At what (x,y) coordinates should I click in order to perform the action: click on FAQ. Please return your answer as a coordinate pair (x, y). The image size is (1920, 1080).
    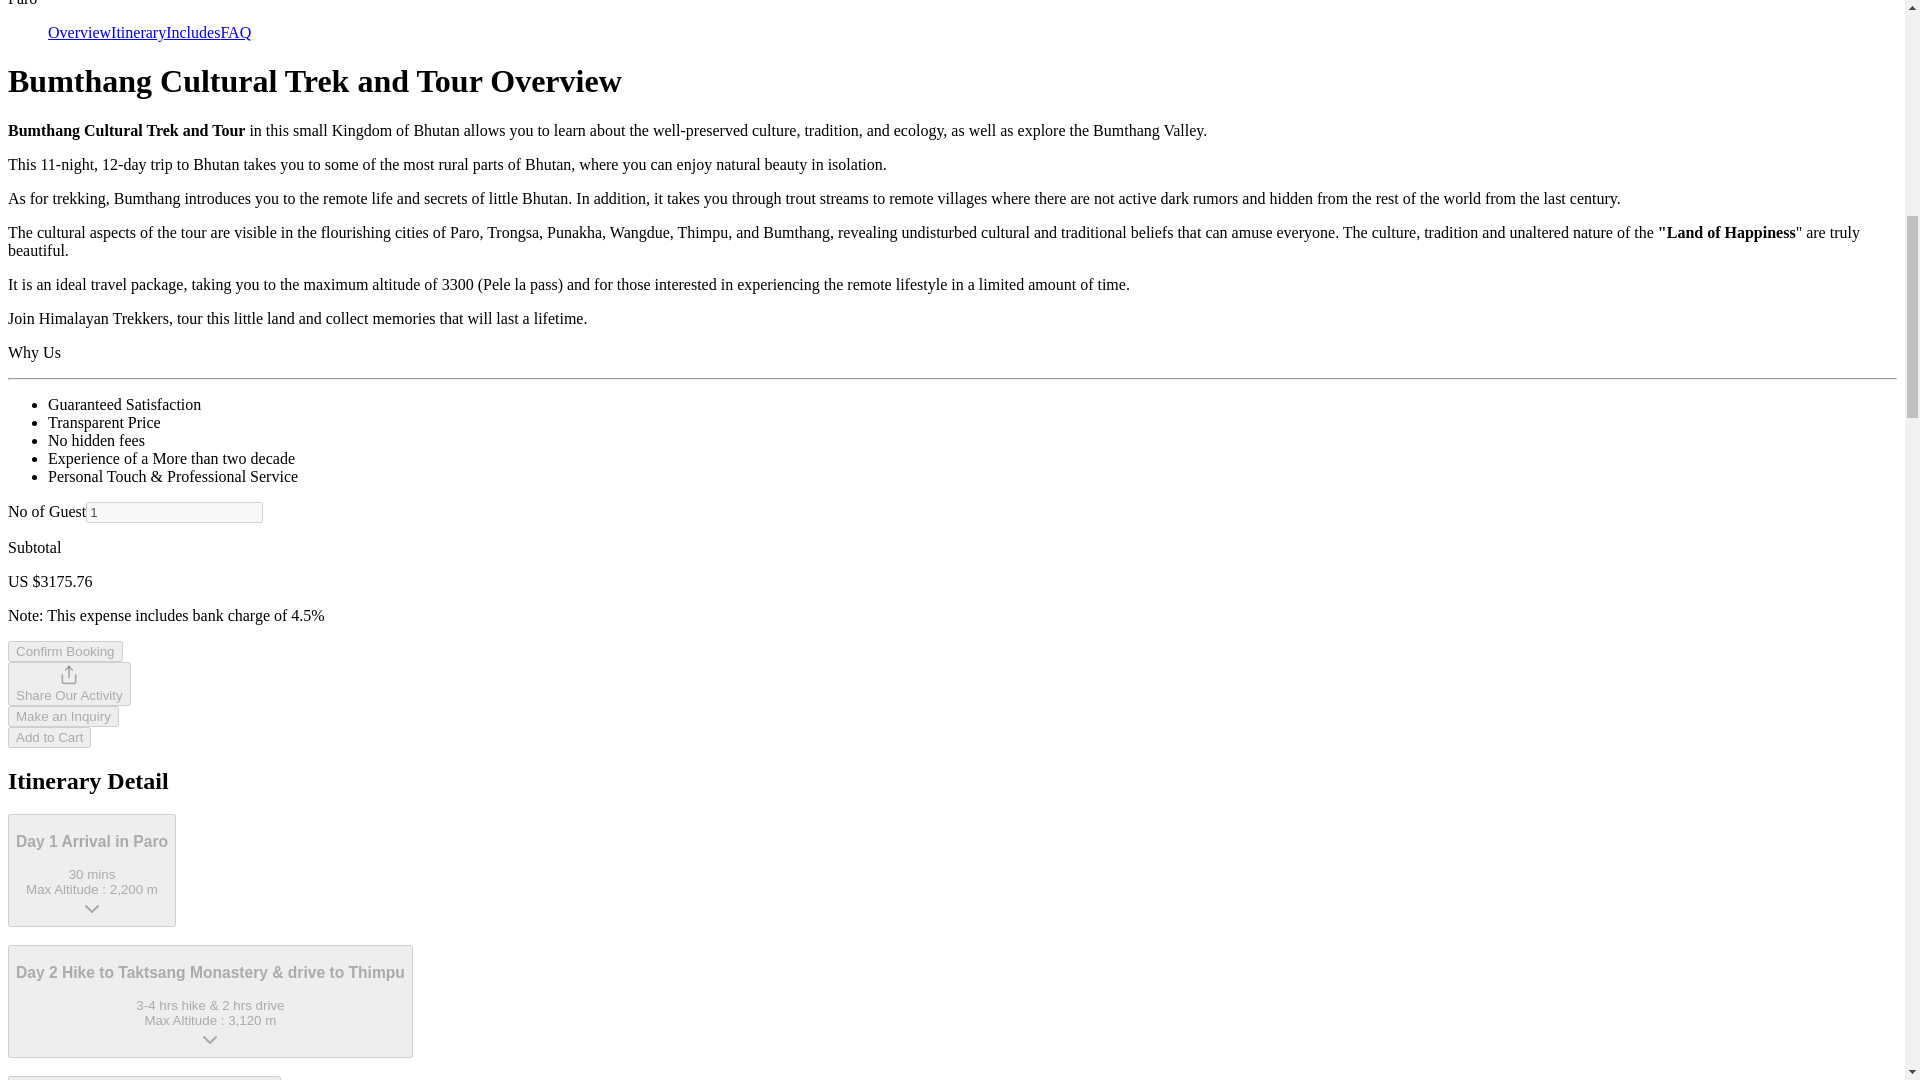
    Looking at the image, I should click on (92, 870).